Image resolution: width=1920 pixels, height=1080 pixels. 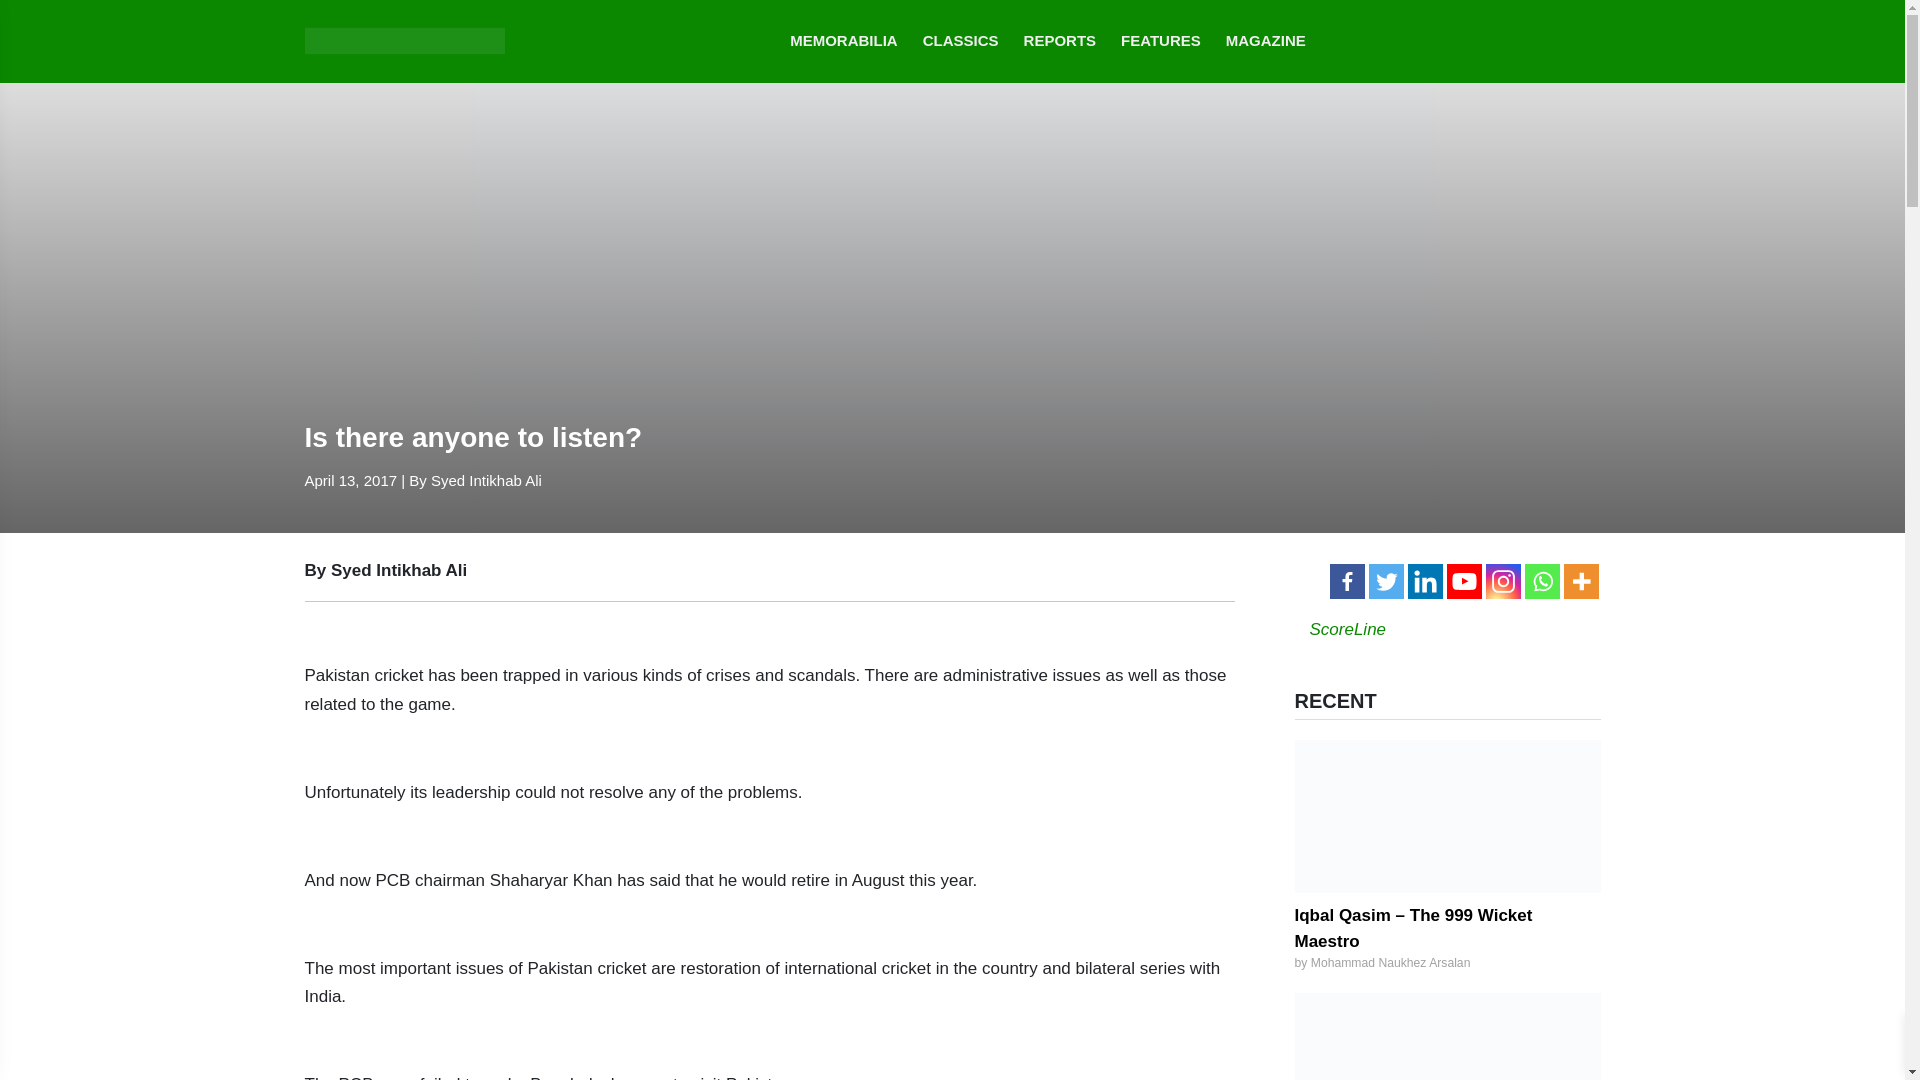 What do you see at coordinates (486, 480) in the screenshot?
I see `Syed Intikhab Ali` at bounding box center [486, 480].